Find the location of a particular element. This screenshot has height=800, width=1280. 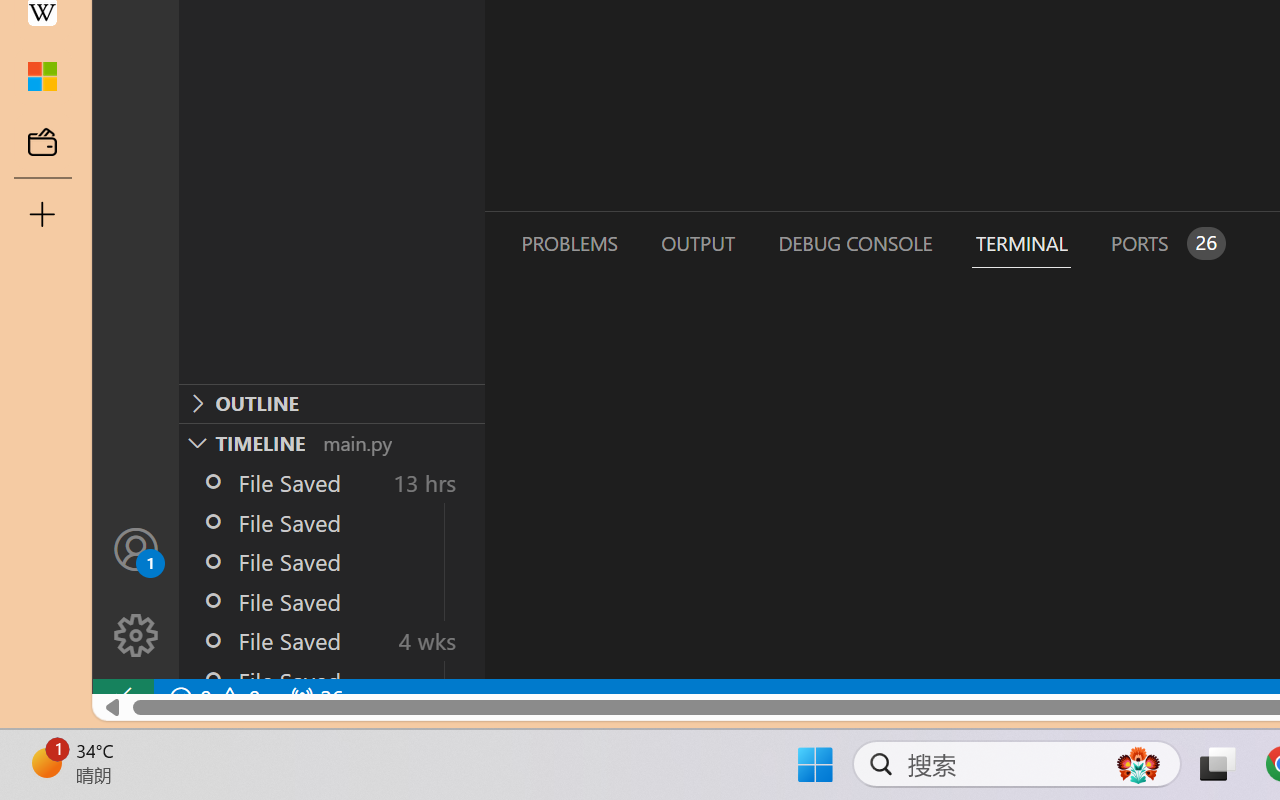

Terminal (Ctrl+`) is located at coordinates (1021, 243).